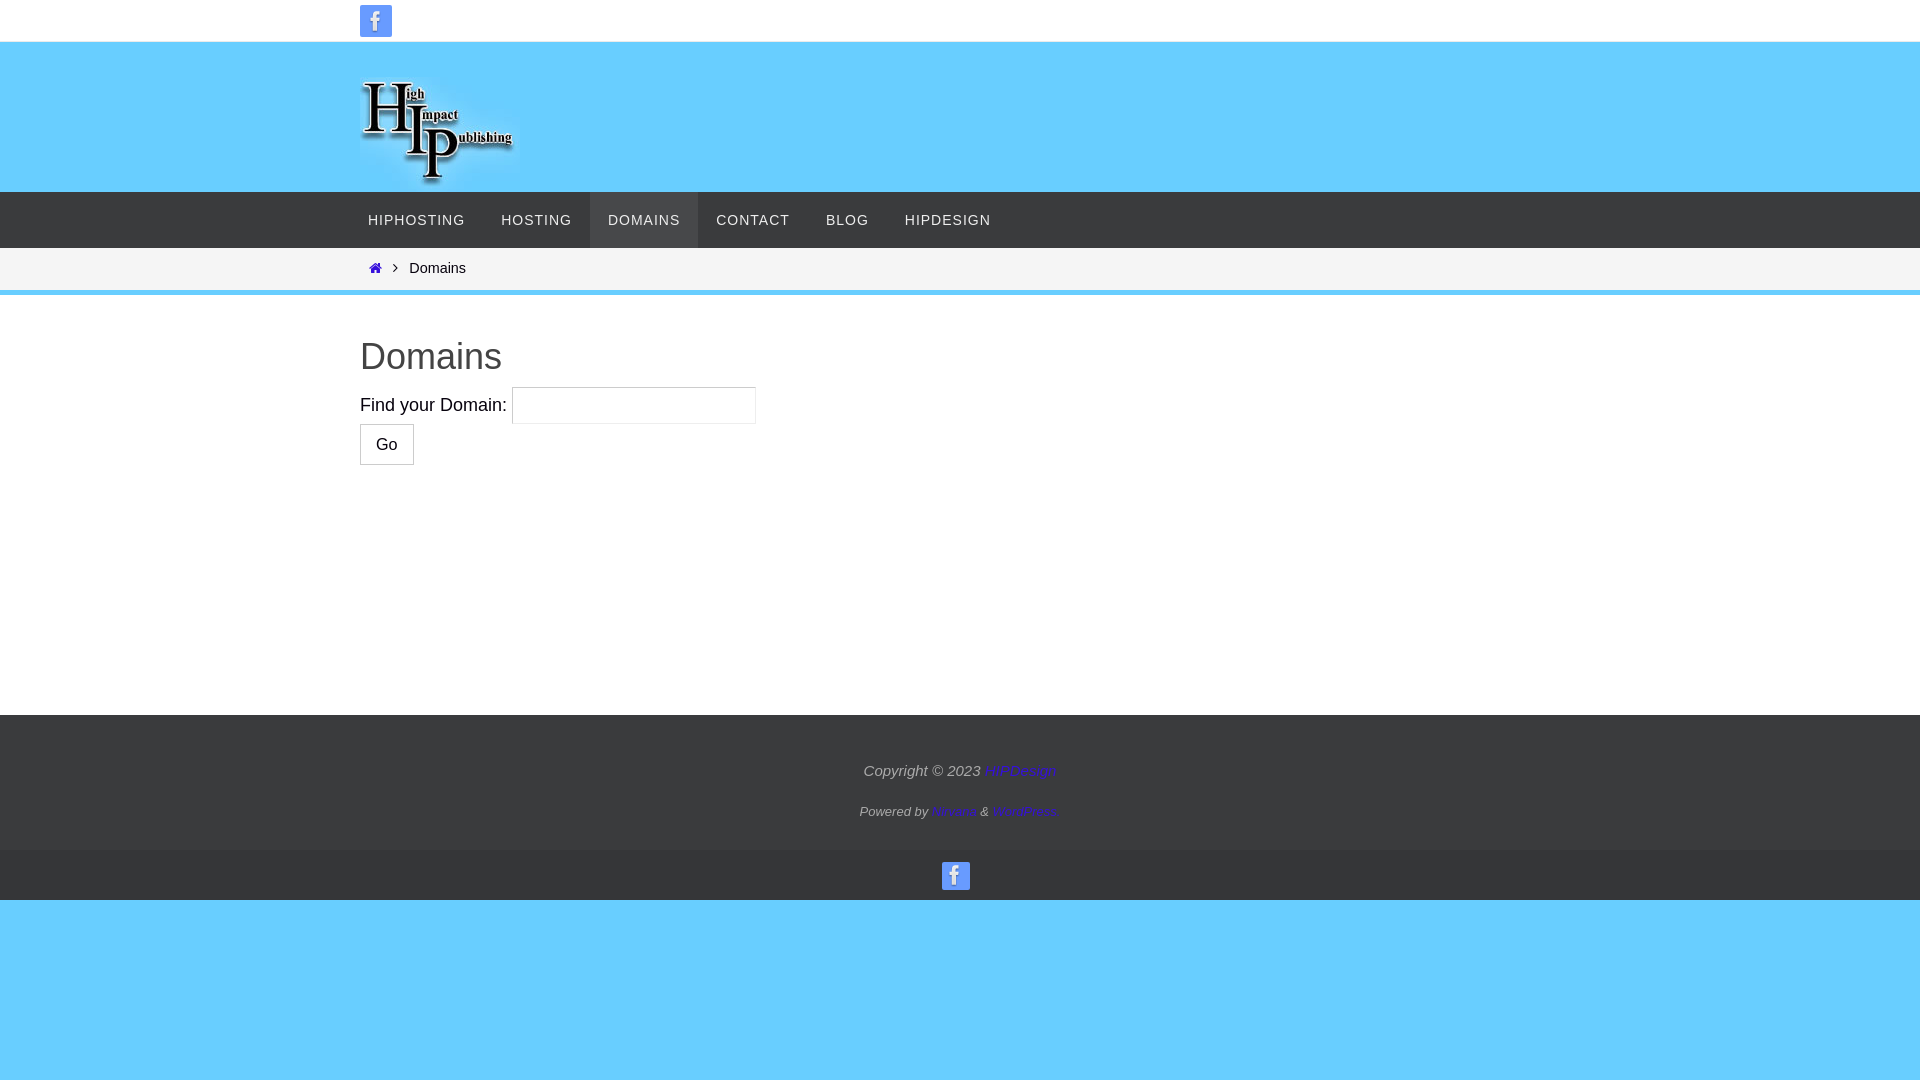  Describe the element at coordinates (1021, 770) in the screenshot. I see `HIPDesign` at that location.